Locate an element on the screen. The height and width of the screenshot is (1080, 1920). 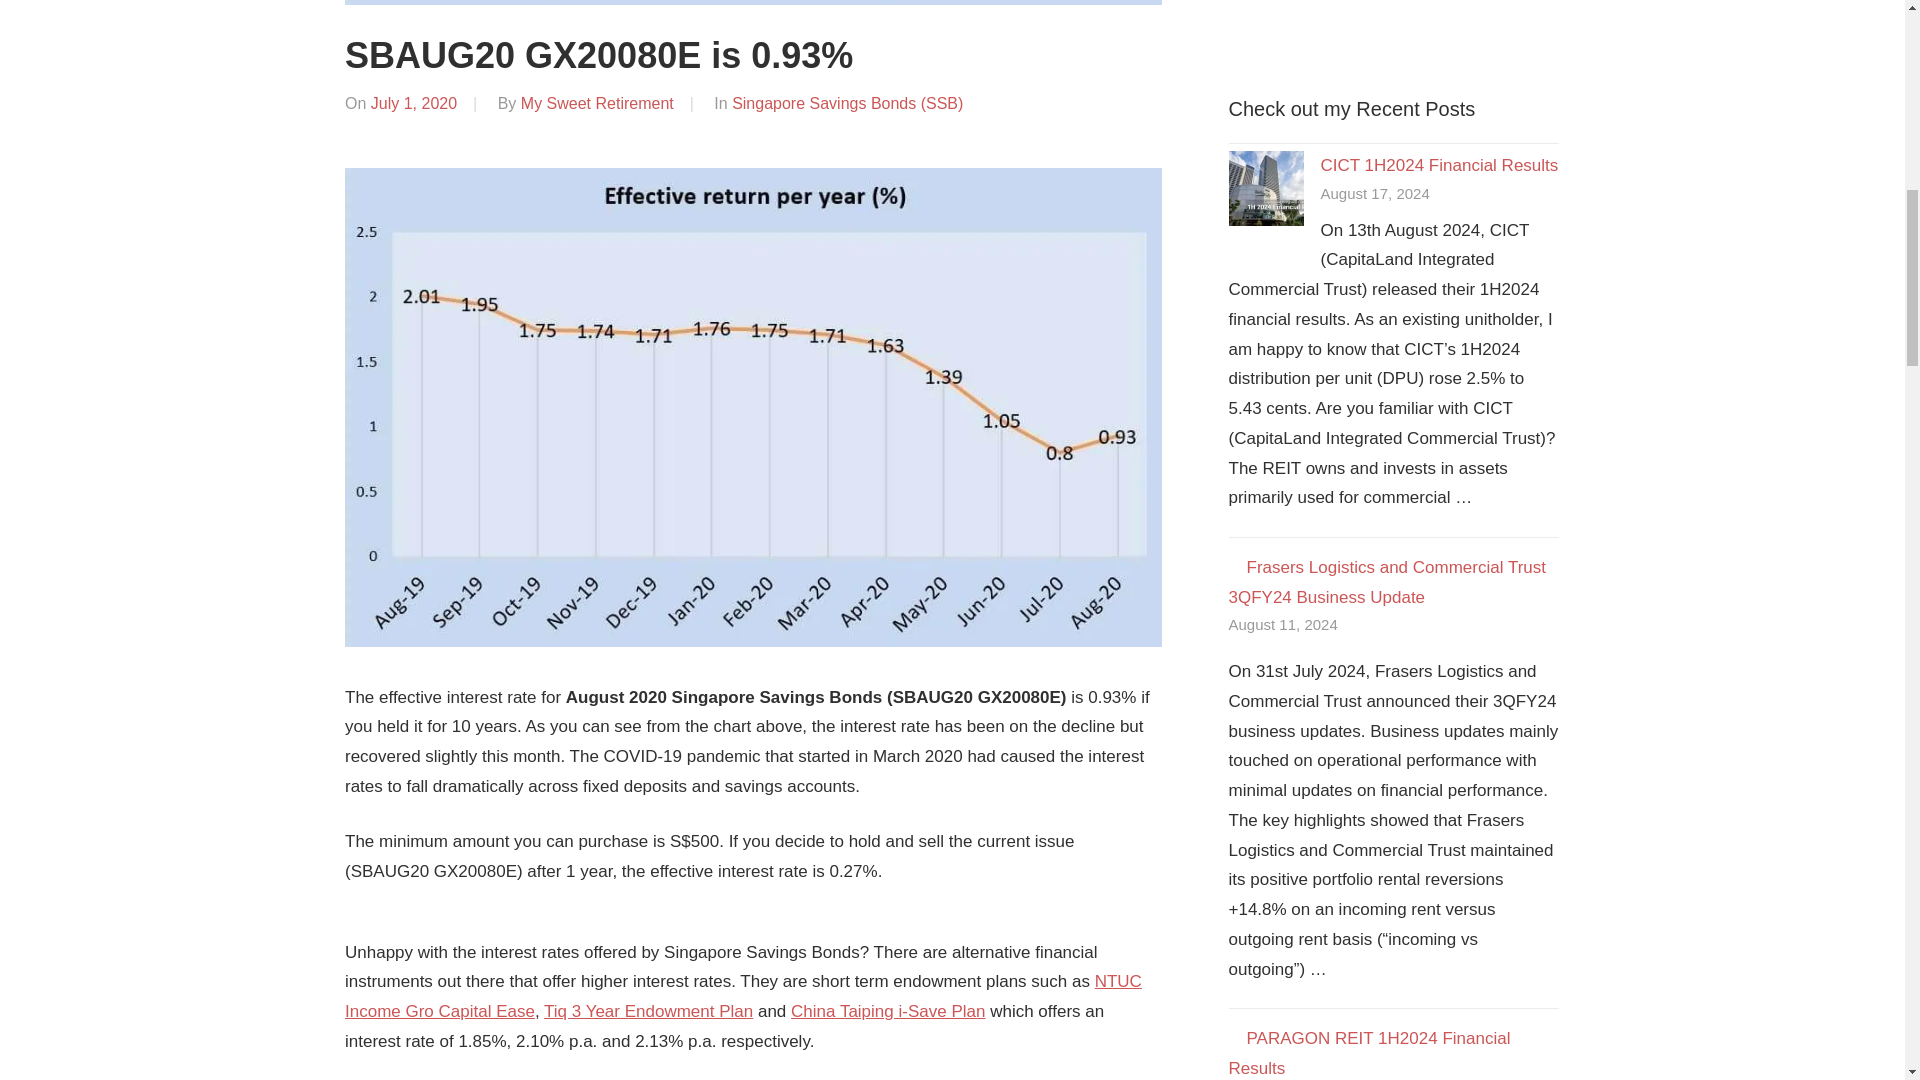
PARAGON REIT 1H2024 Financial Results is located at coordinates (1368, 1053).